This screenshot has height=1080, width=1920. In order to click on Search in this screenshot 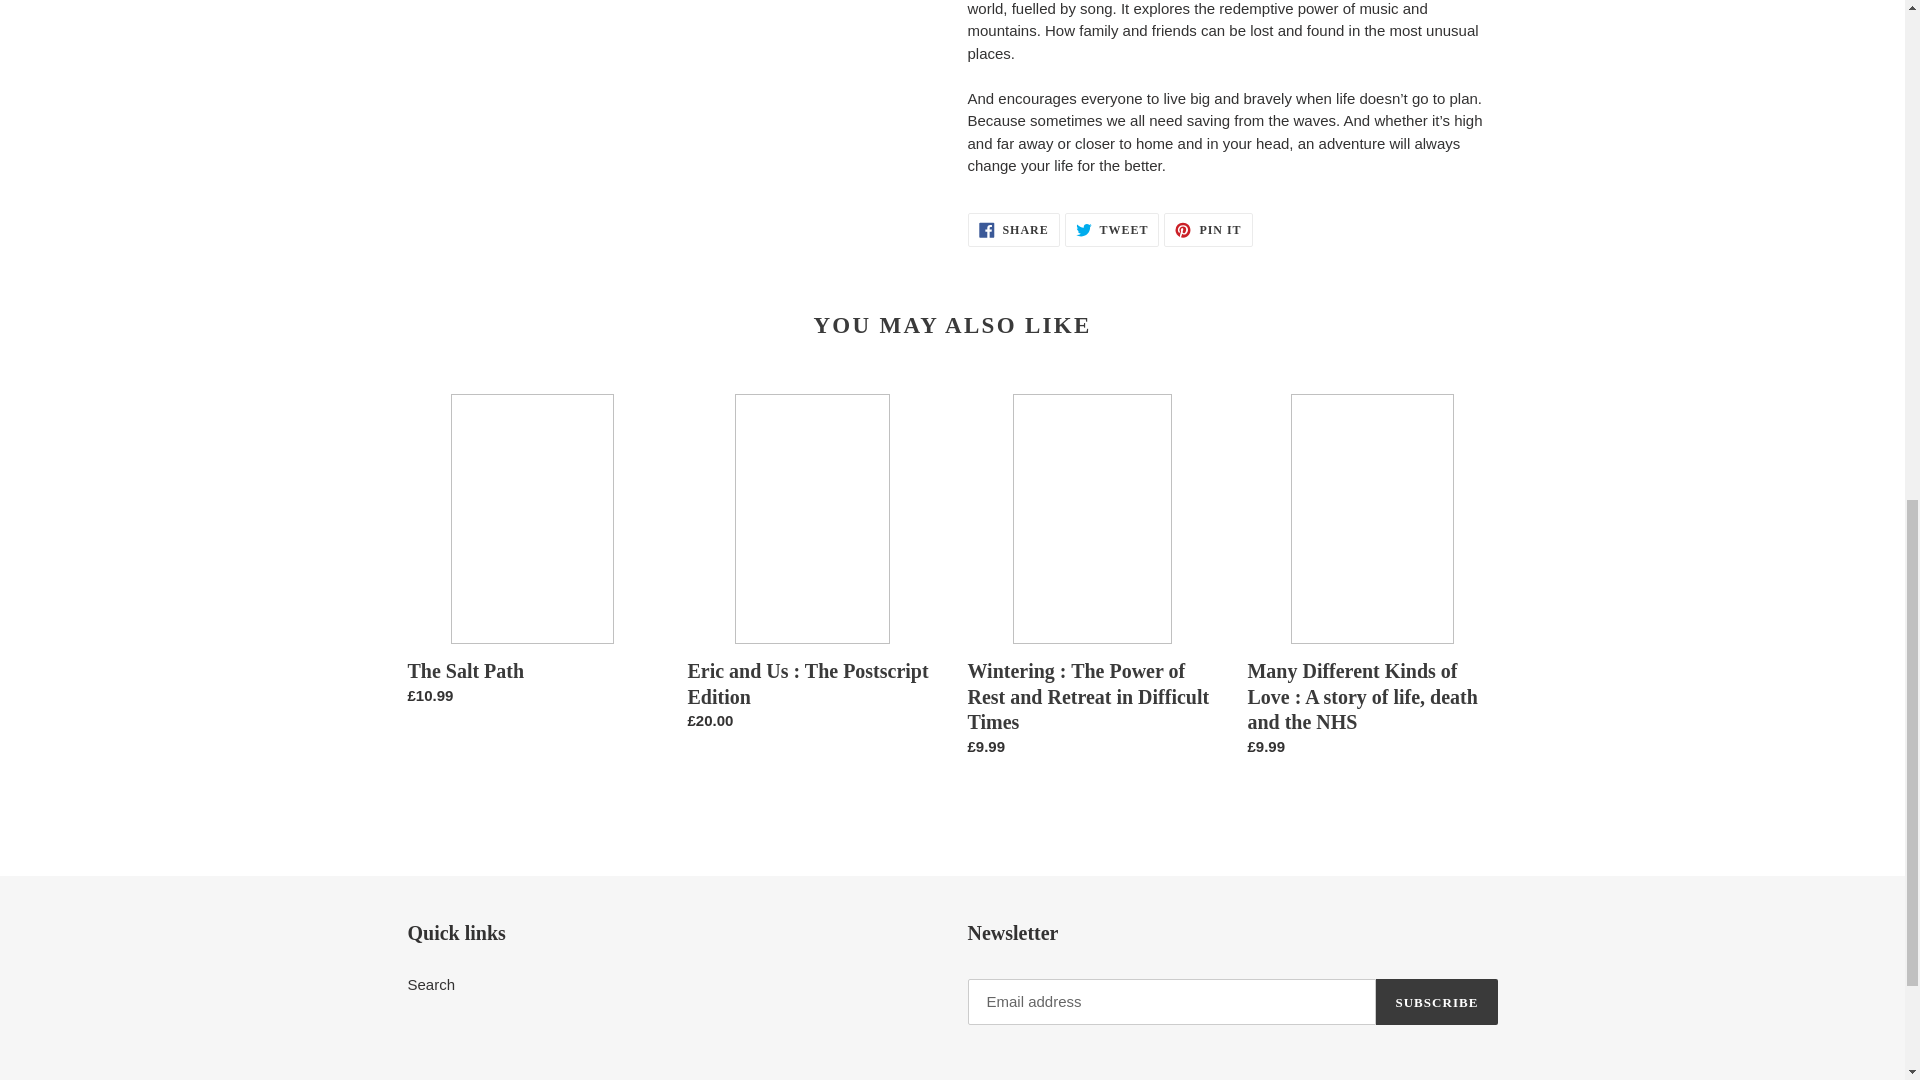, I will do `click(1013, 230)`.